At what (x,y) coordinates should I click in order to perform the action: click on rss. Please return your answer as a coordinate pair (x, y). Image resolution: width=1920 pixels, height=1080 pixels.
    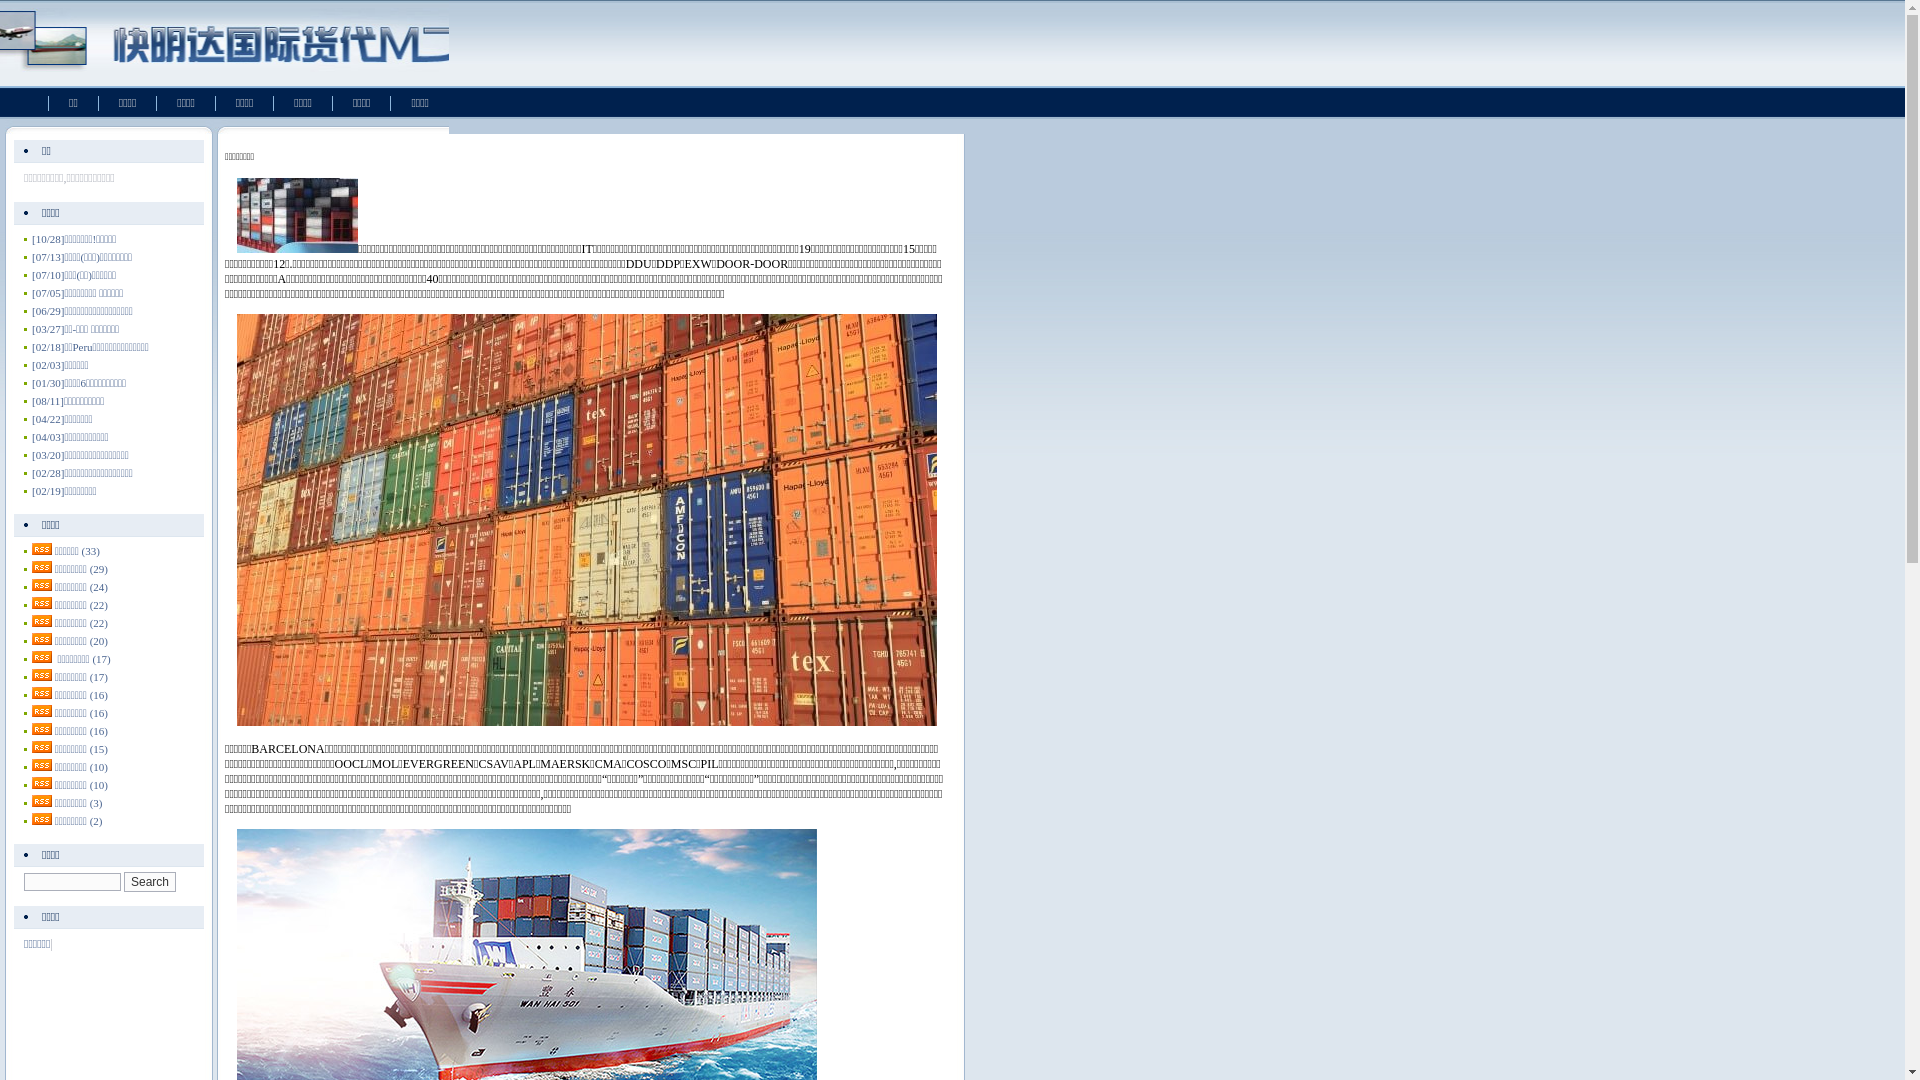
    Looking at the image, I should click on (42, 585).